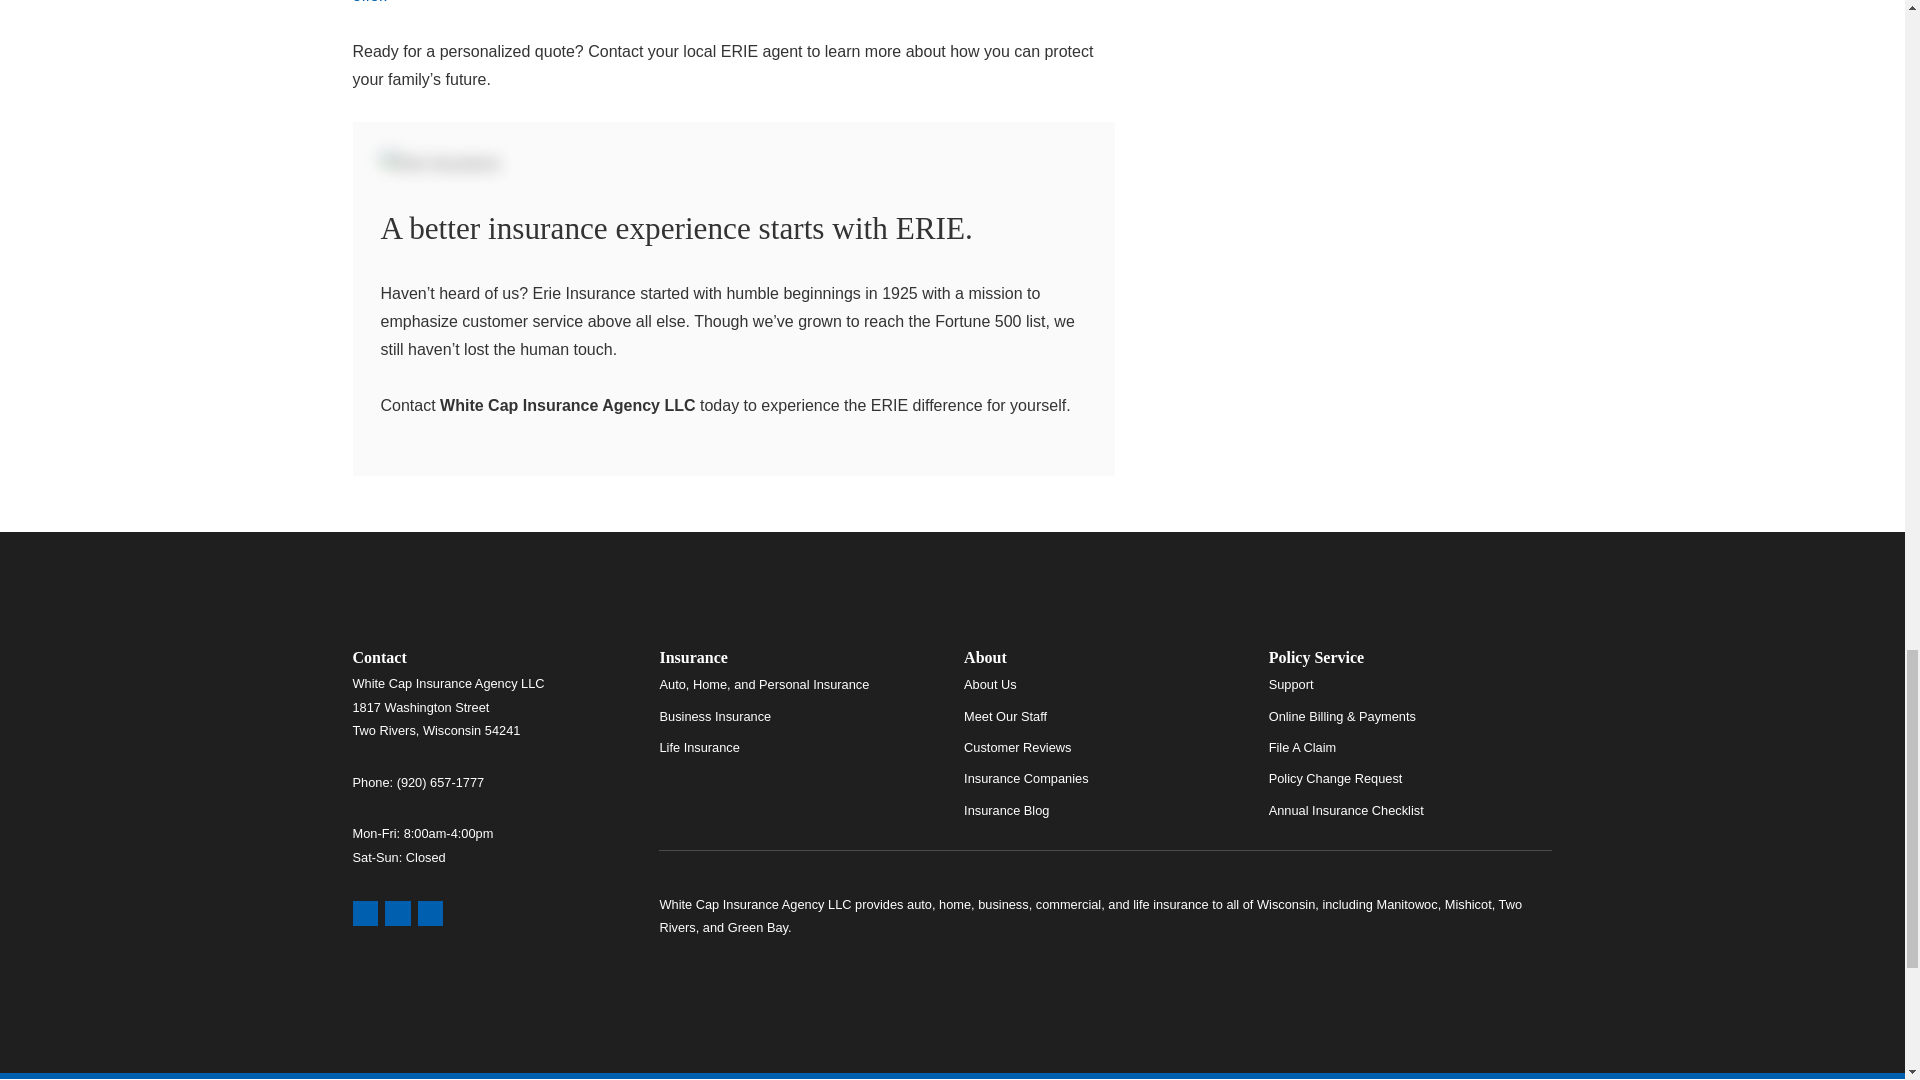  What do you see at coordinates (364, 913) in the screenshot?
I see `Google Maps` at bounding box center [364, 913].